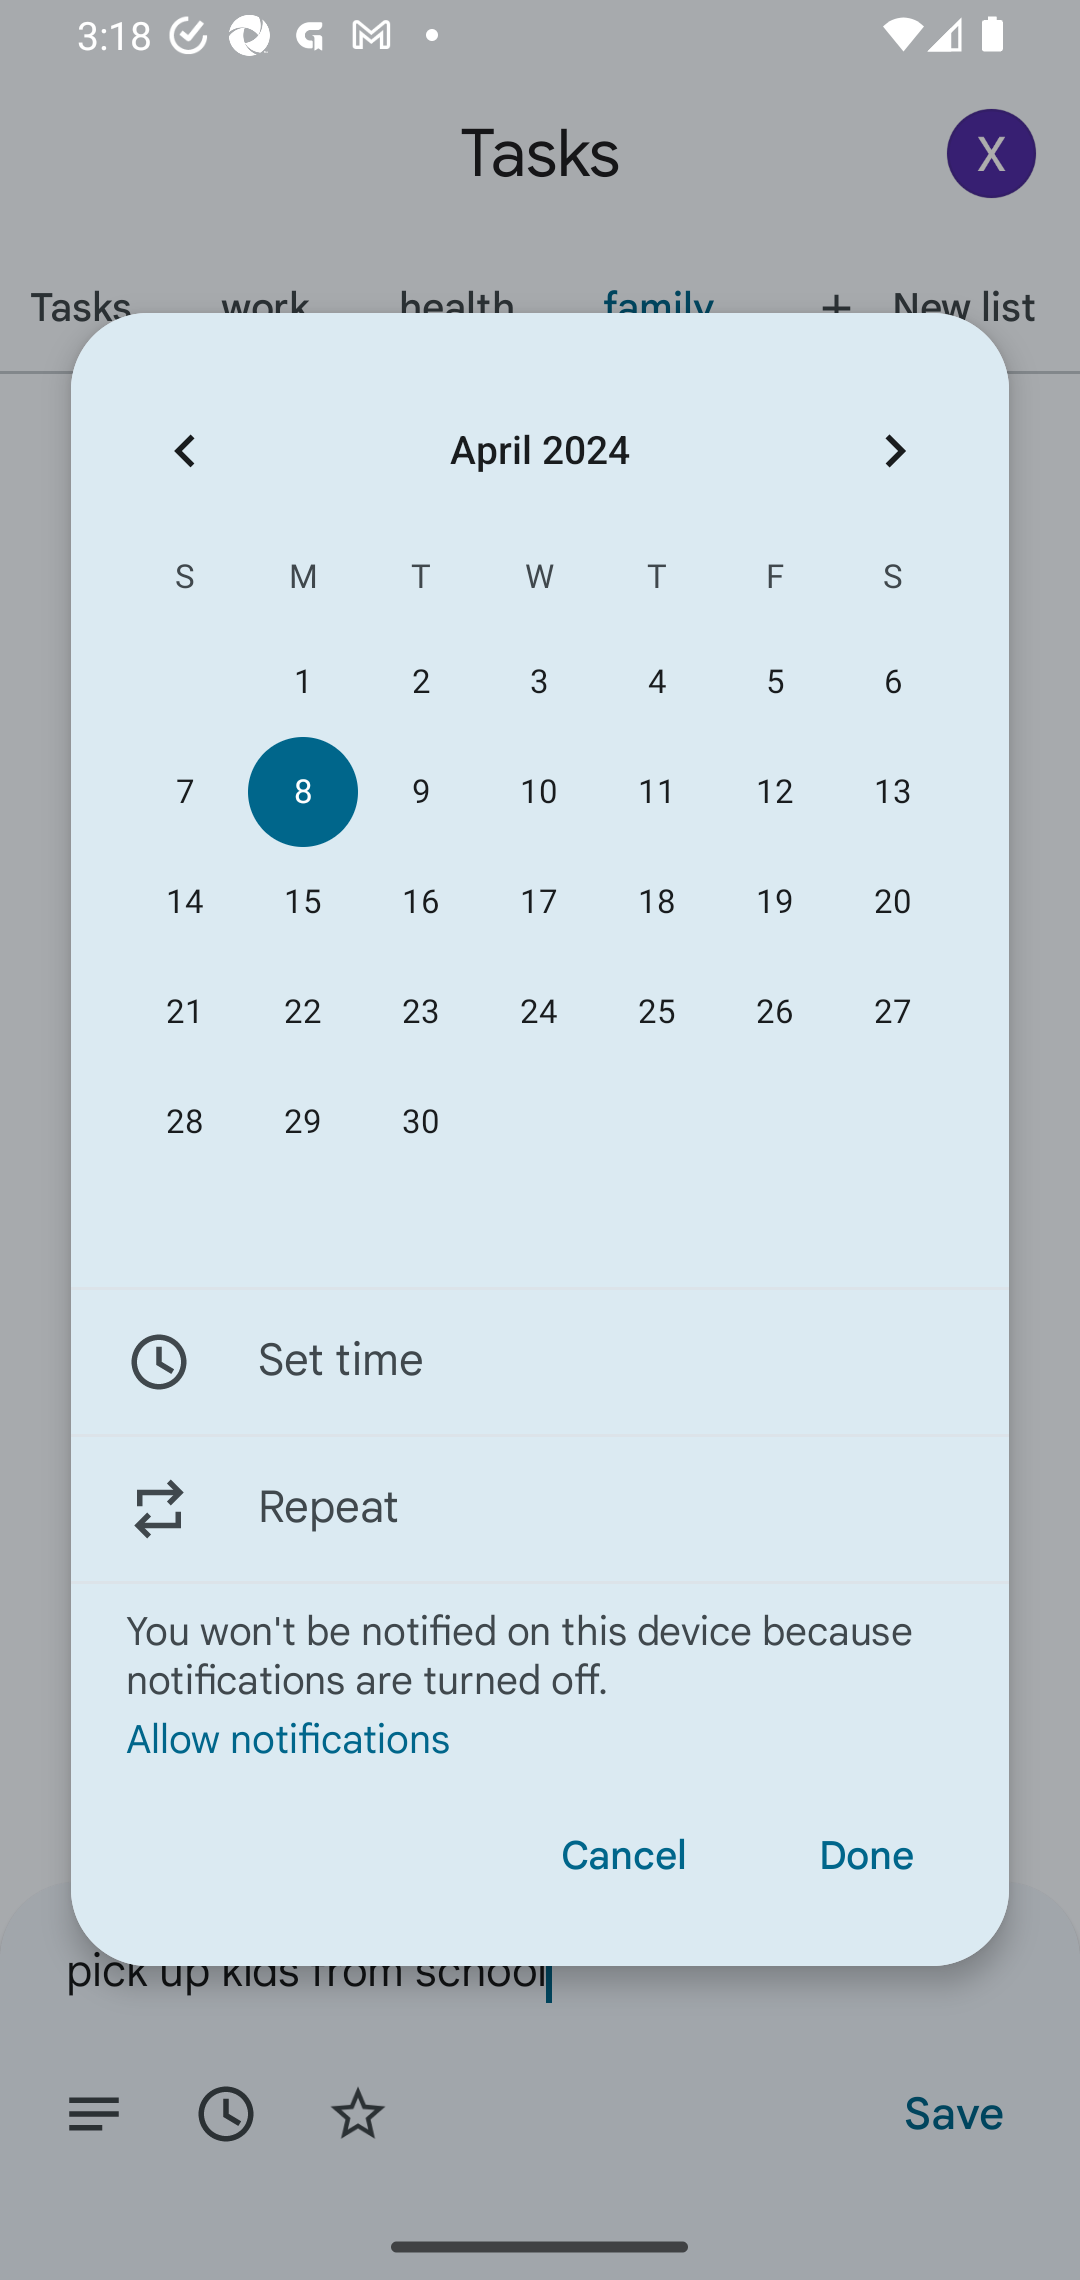 The height and width of the screenshot is (2280, 1080). I want to click on 25 25 April 2024, so click(657, 1012).